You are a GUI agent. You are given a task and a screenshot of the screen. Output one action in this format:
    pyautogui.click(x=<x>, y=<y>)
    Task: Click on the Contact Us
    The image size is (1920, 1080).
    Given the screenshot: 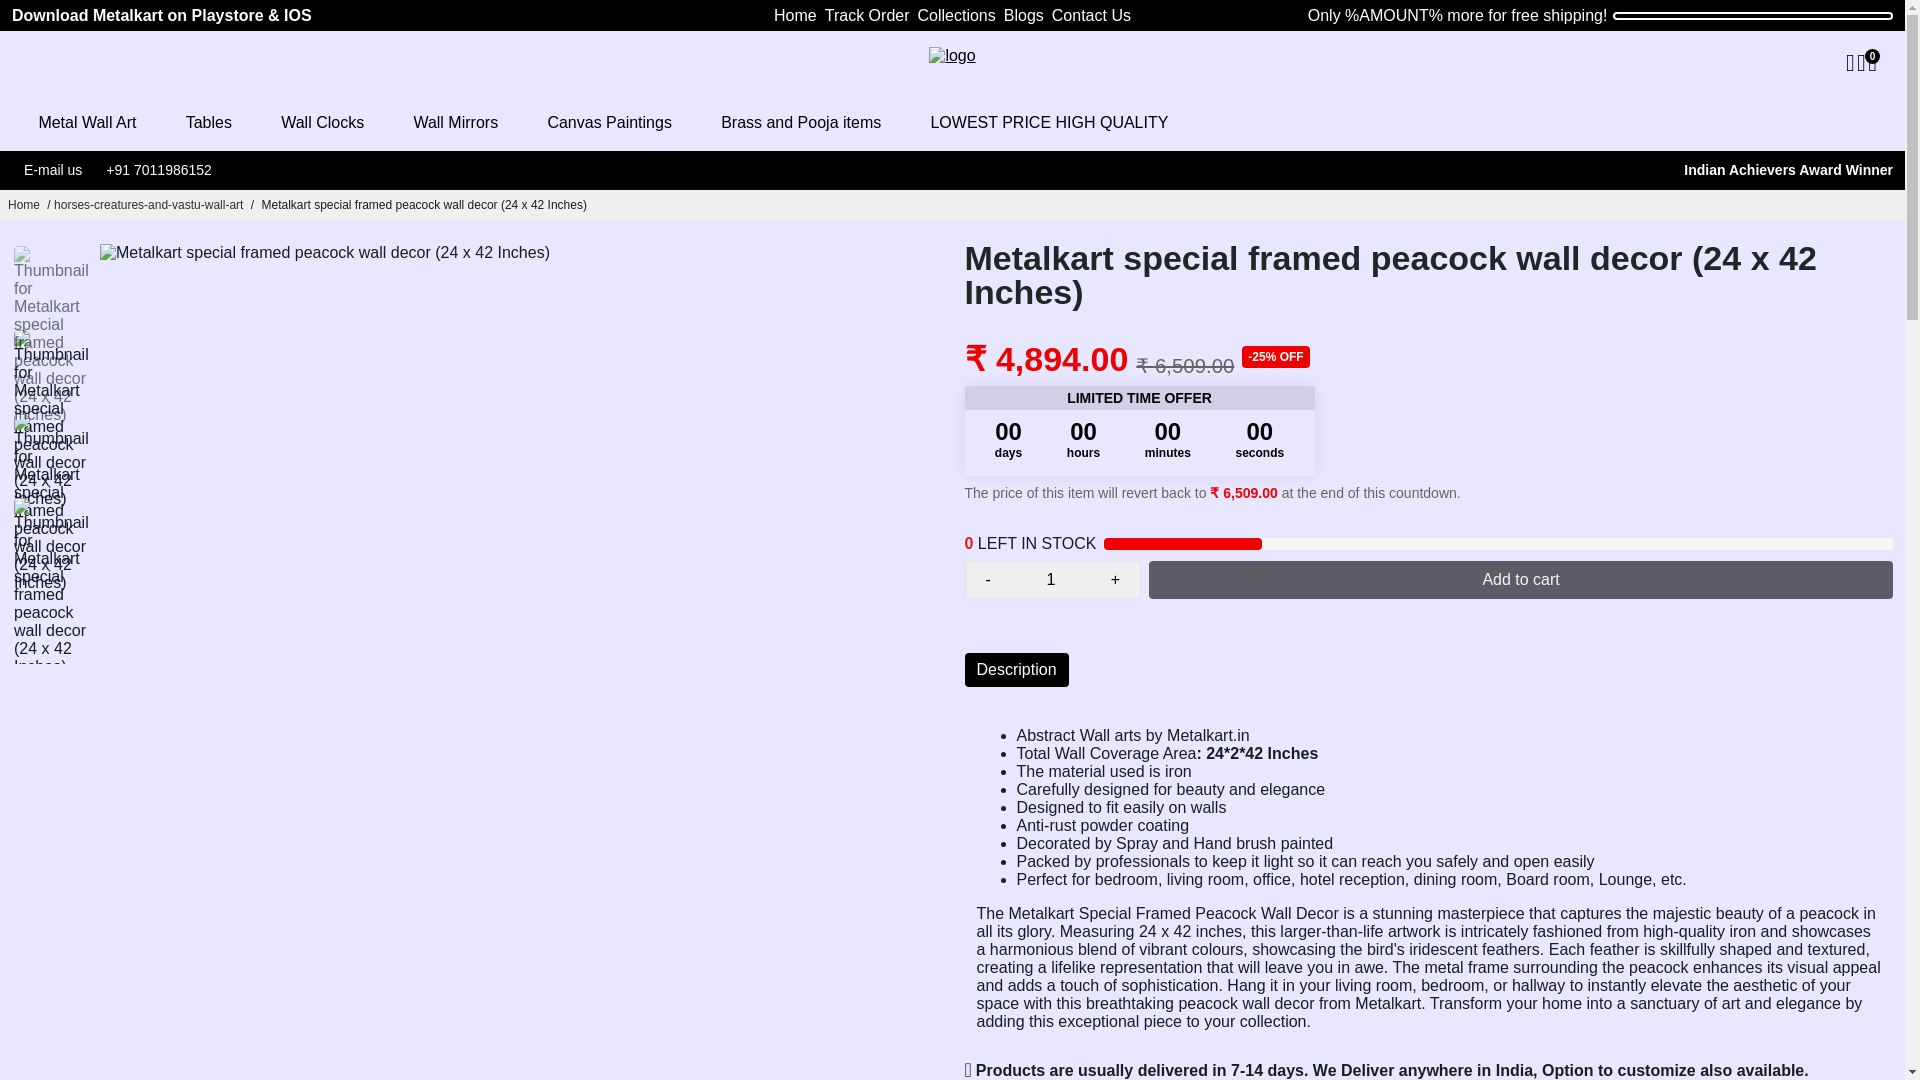 What is the action you would take?
    pyautogui.click(x=1091, y=16)
    